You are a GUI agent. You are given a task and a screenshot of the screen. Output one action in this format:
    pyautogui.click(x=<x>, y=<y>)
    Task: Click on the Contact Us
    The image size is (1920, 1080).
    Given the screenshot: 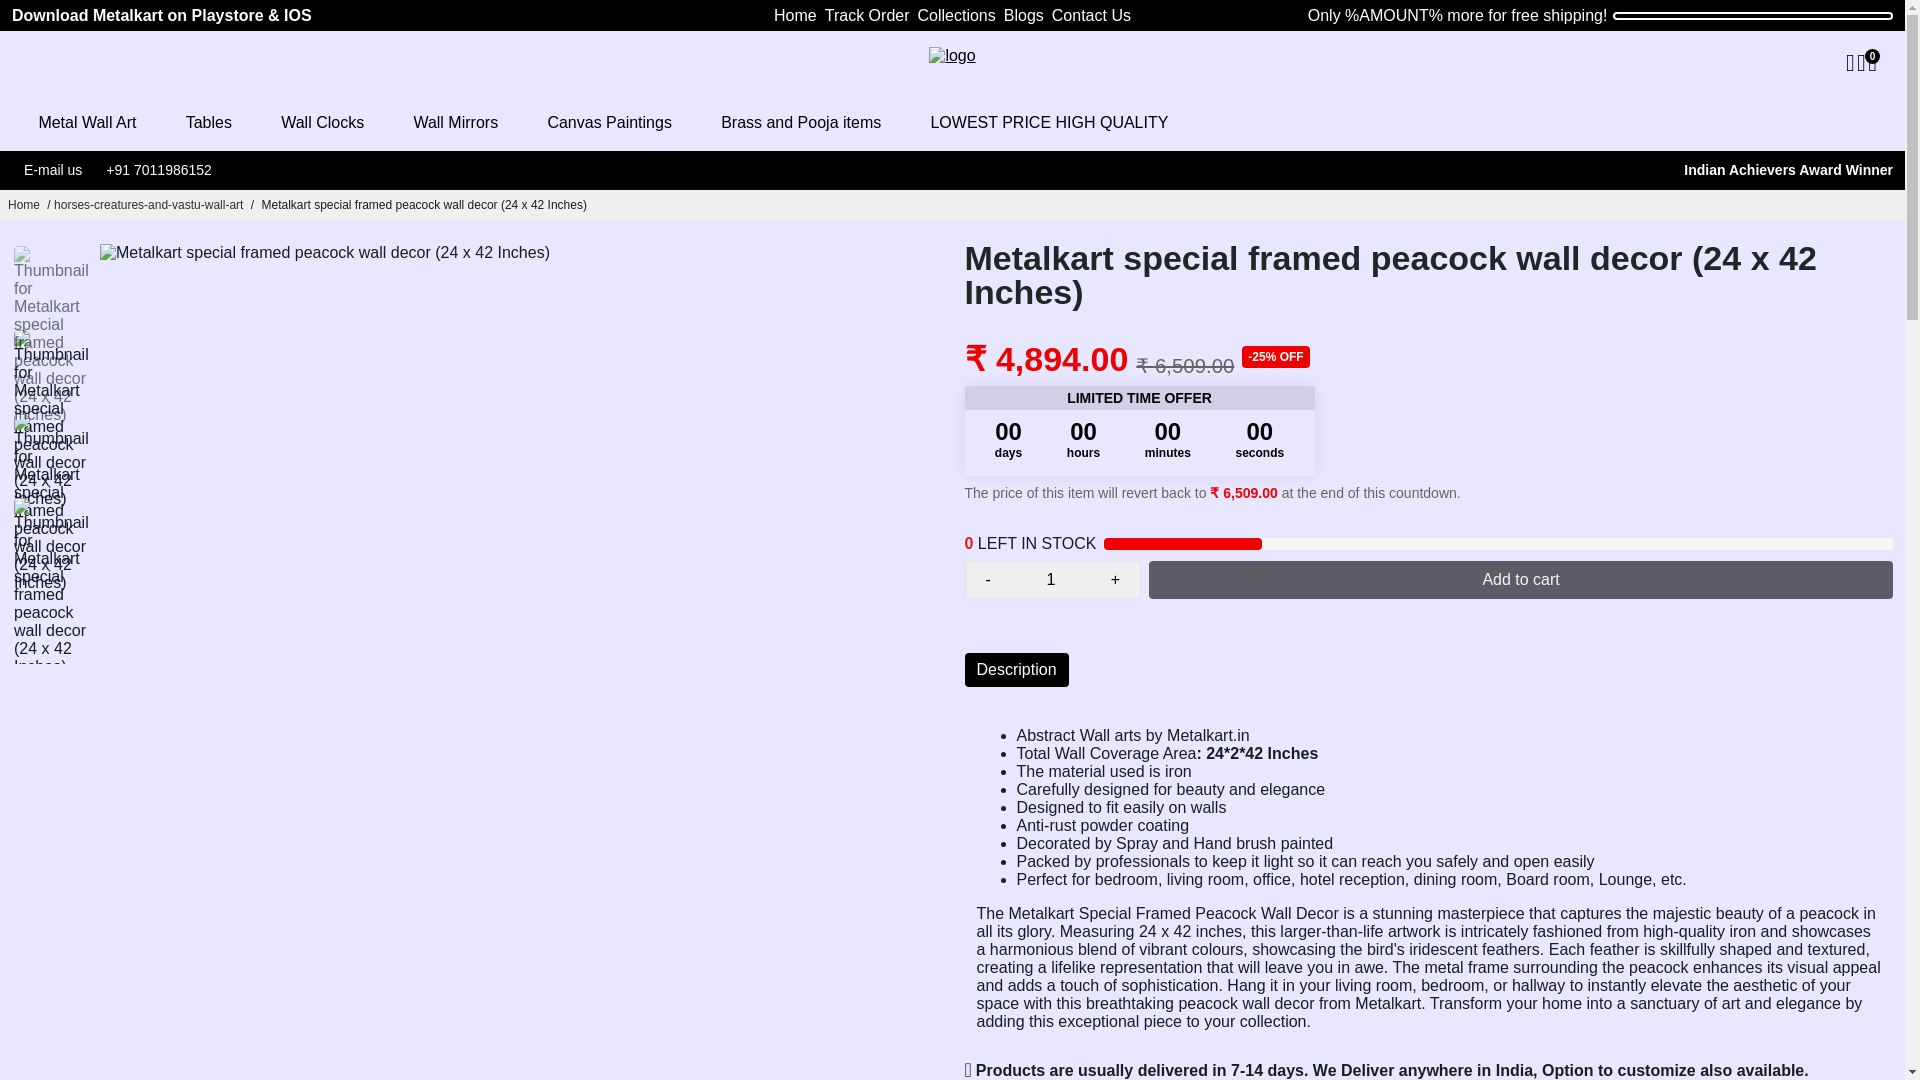 What is the action you would take?
    pyautogui.click(x=1091, y=16)
    